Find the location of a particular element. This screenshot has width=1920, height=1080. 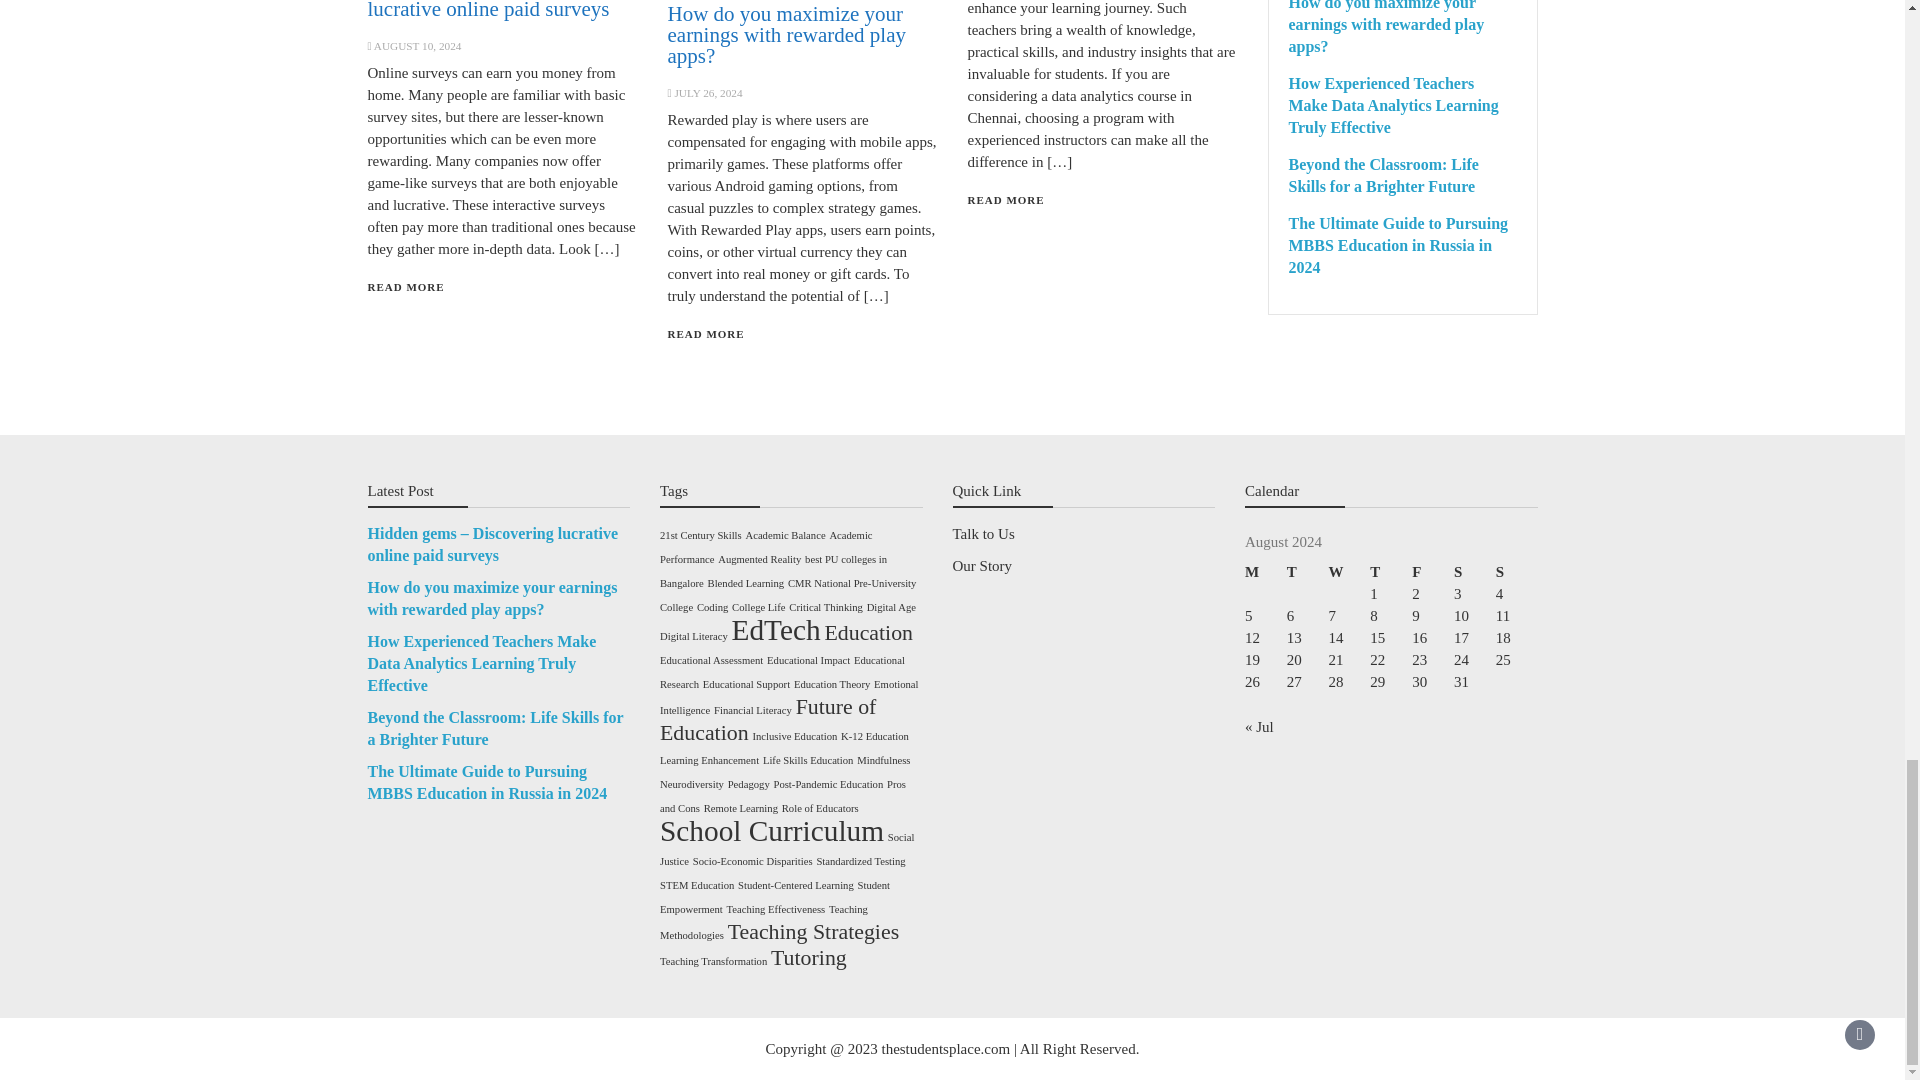

READ MORE is located at coordinates (406, 286).